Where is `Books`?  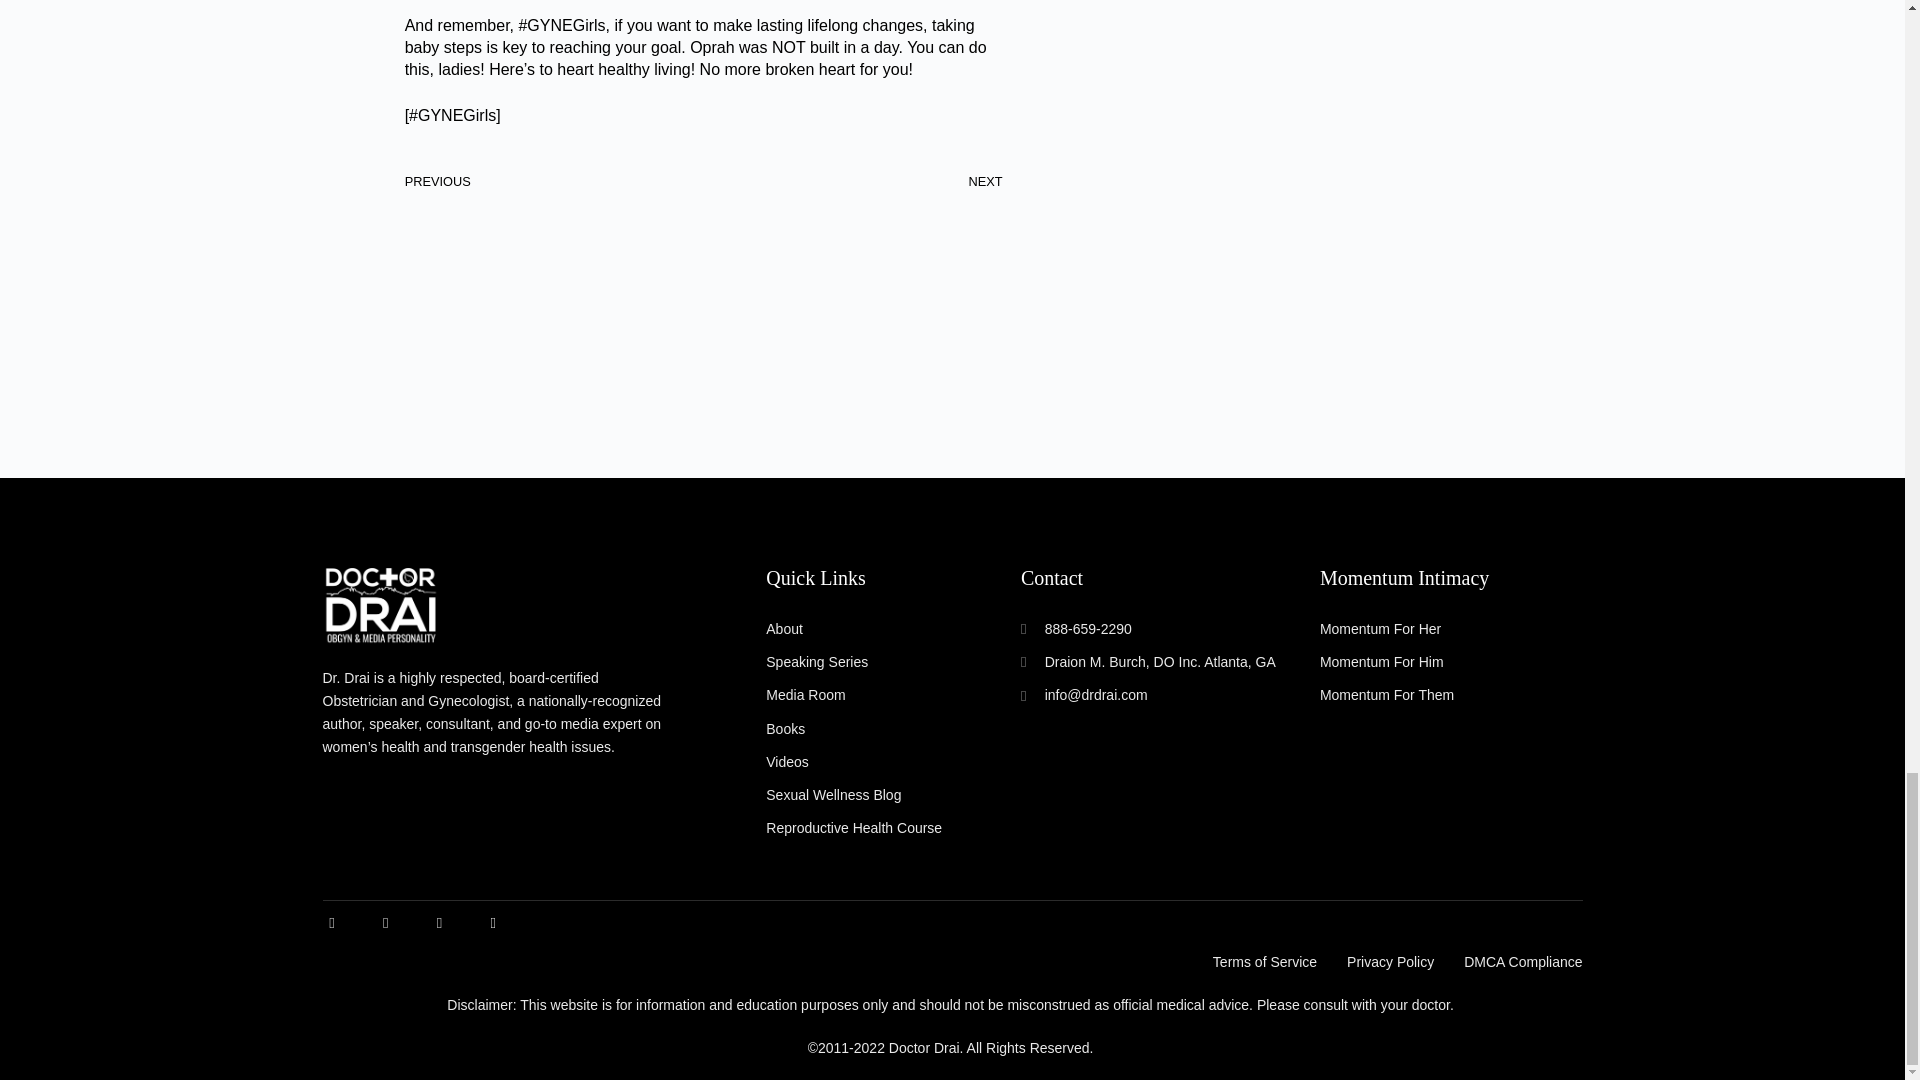 Books is located at coordinates (894, 729).